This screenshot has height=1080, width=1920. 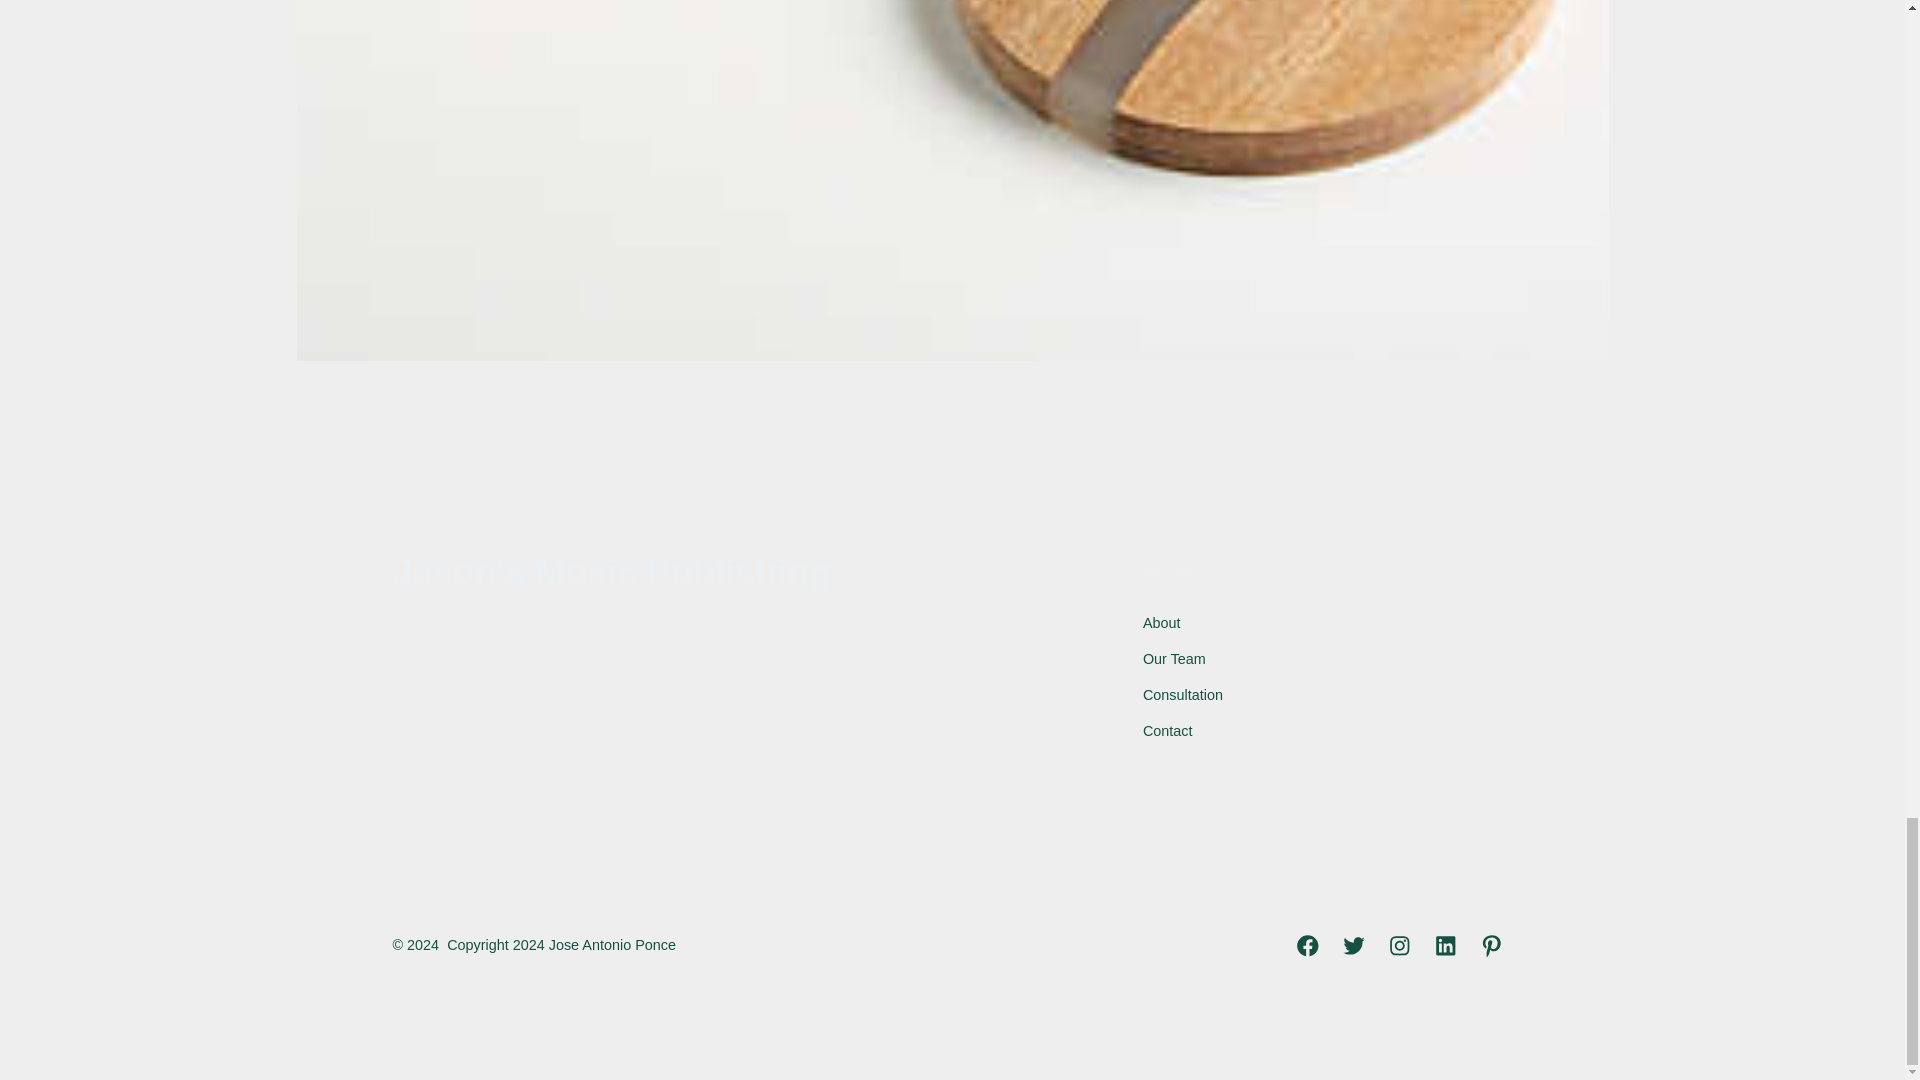 What do you see at coordinates (1182, 694) in the screenshot?
I see `Consultation` at bounding box center [1182, 694].